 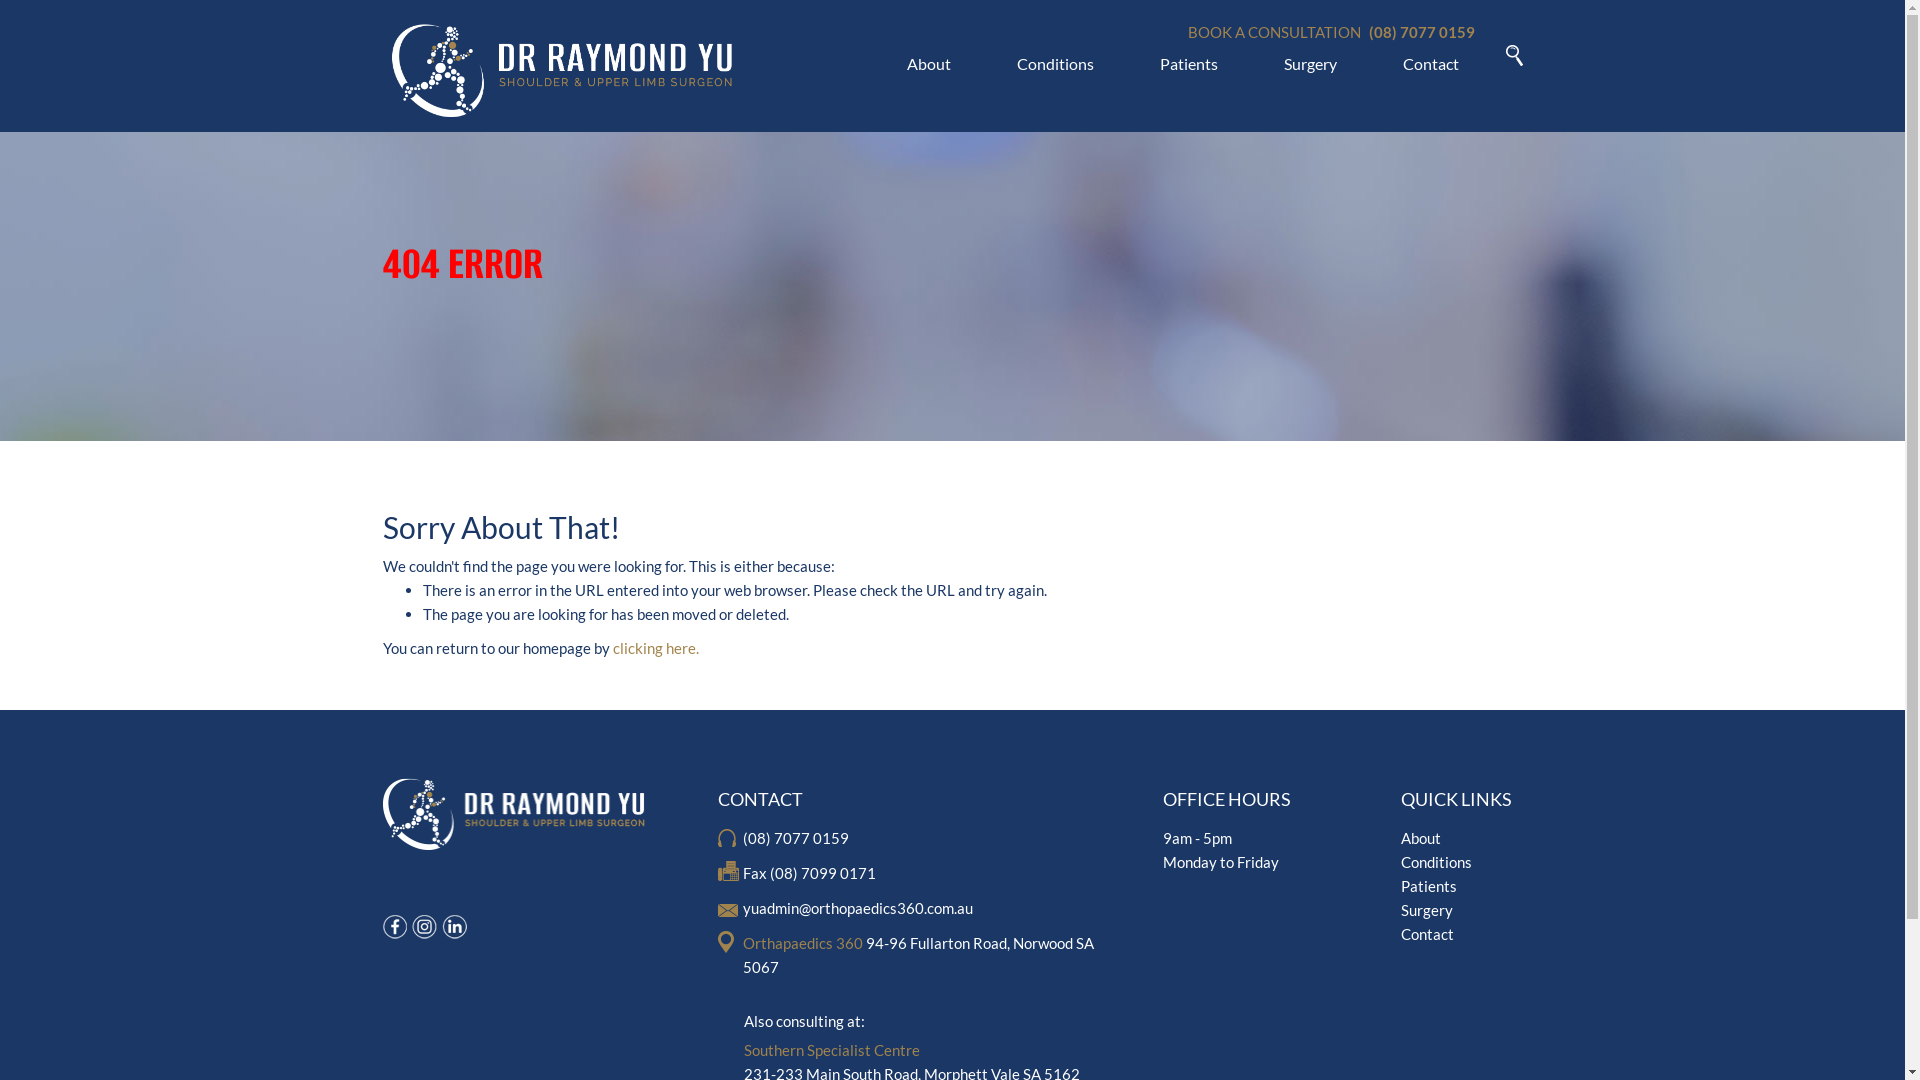 I want to click on About, so click(x=1420, y=838).